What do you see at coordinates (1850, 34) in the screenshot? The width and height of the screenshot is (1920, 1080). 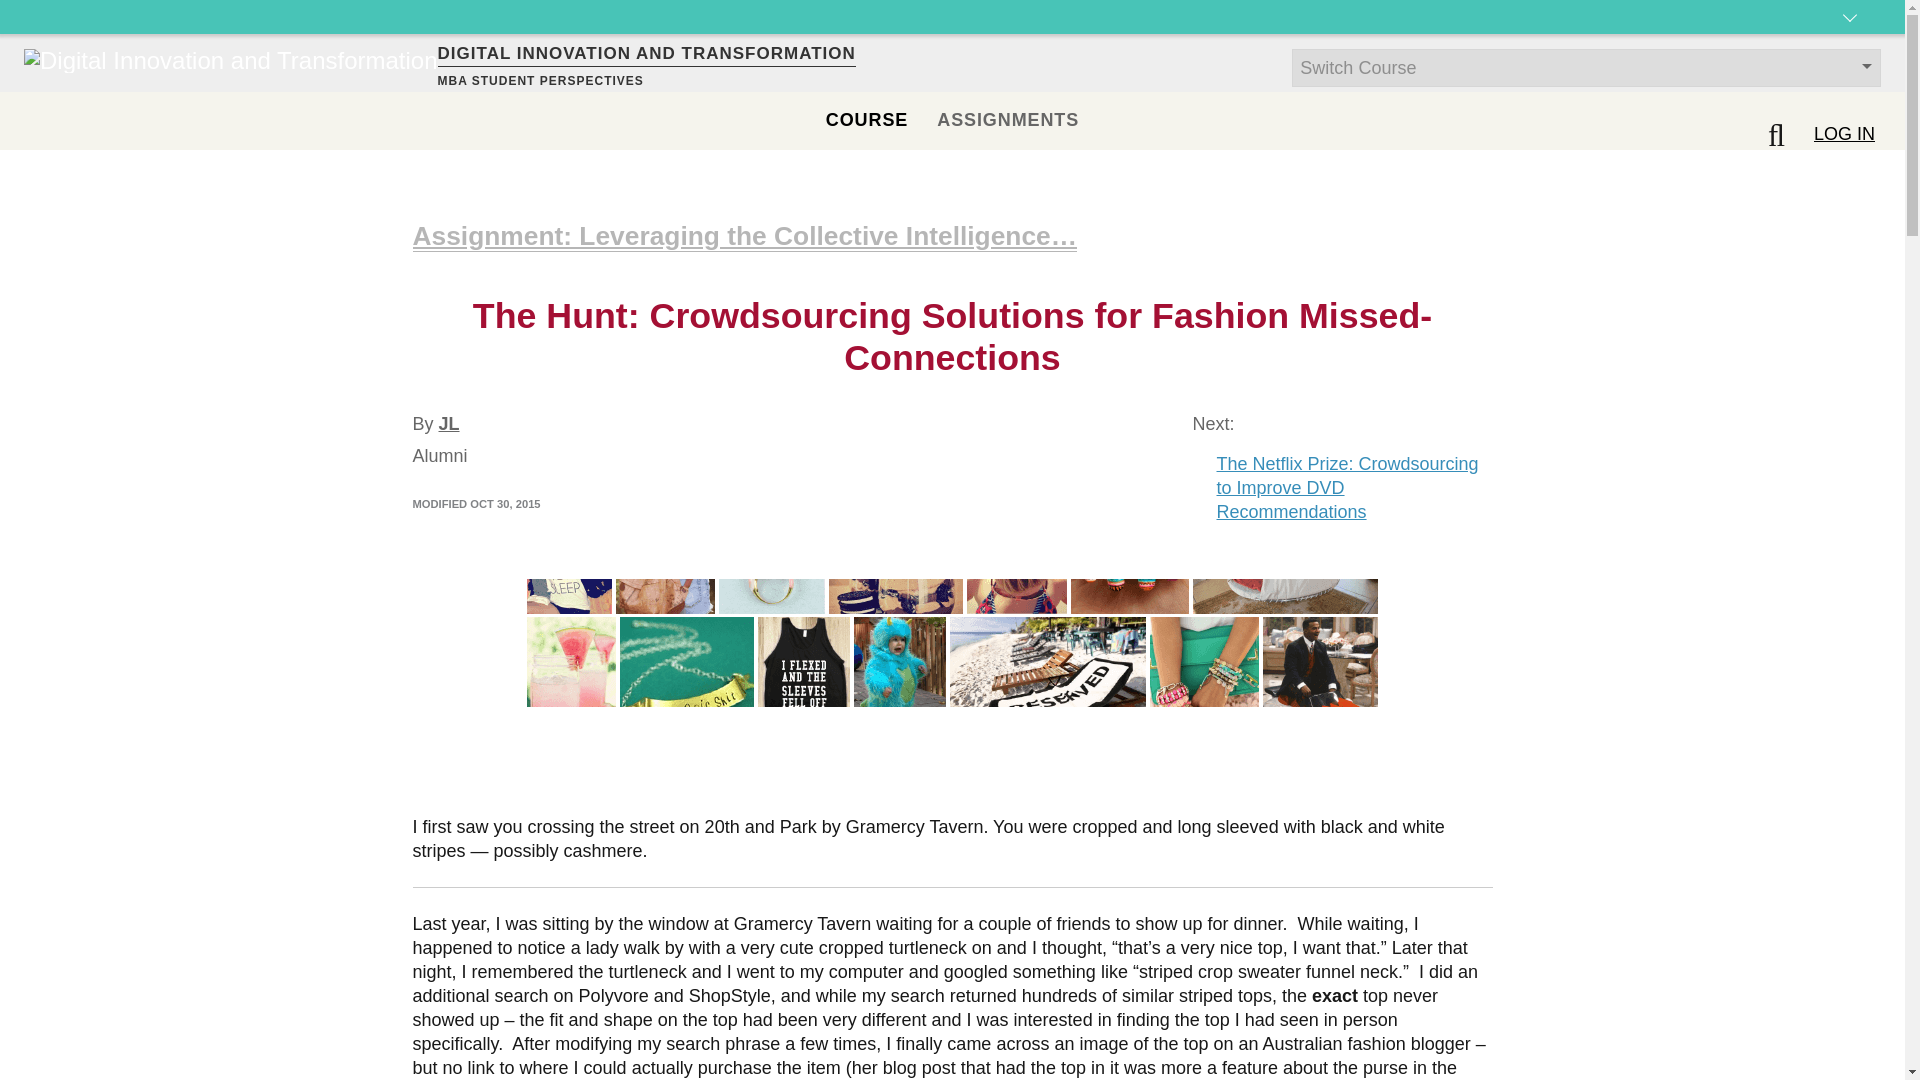 I see `Expand.` at bounding box center [1850, 34].